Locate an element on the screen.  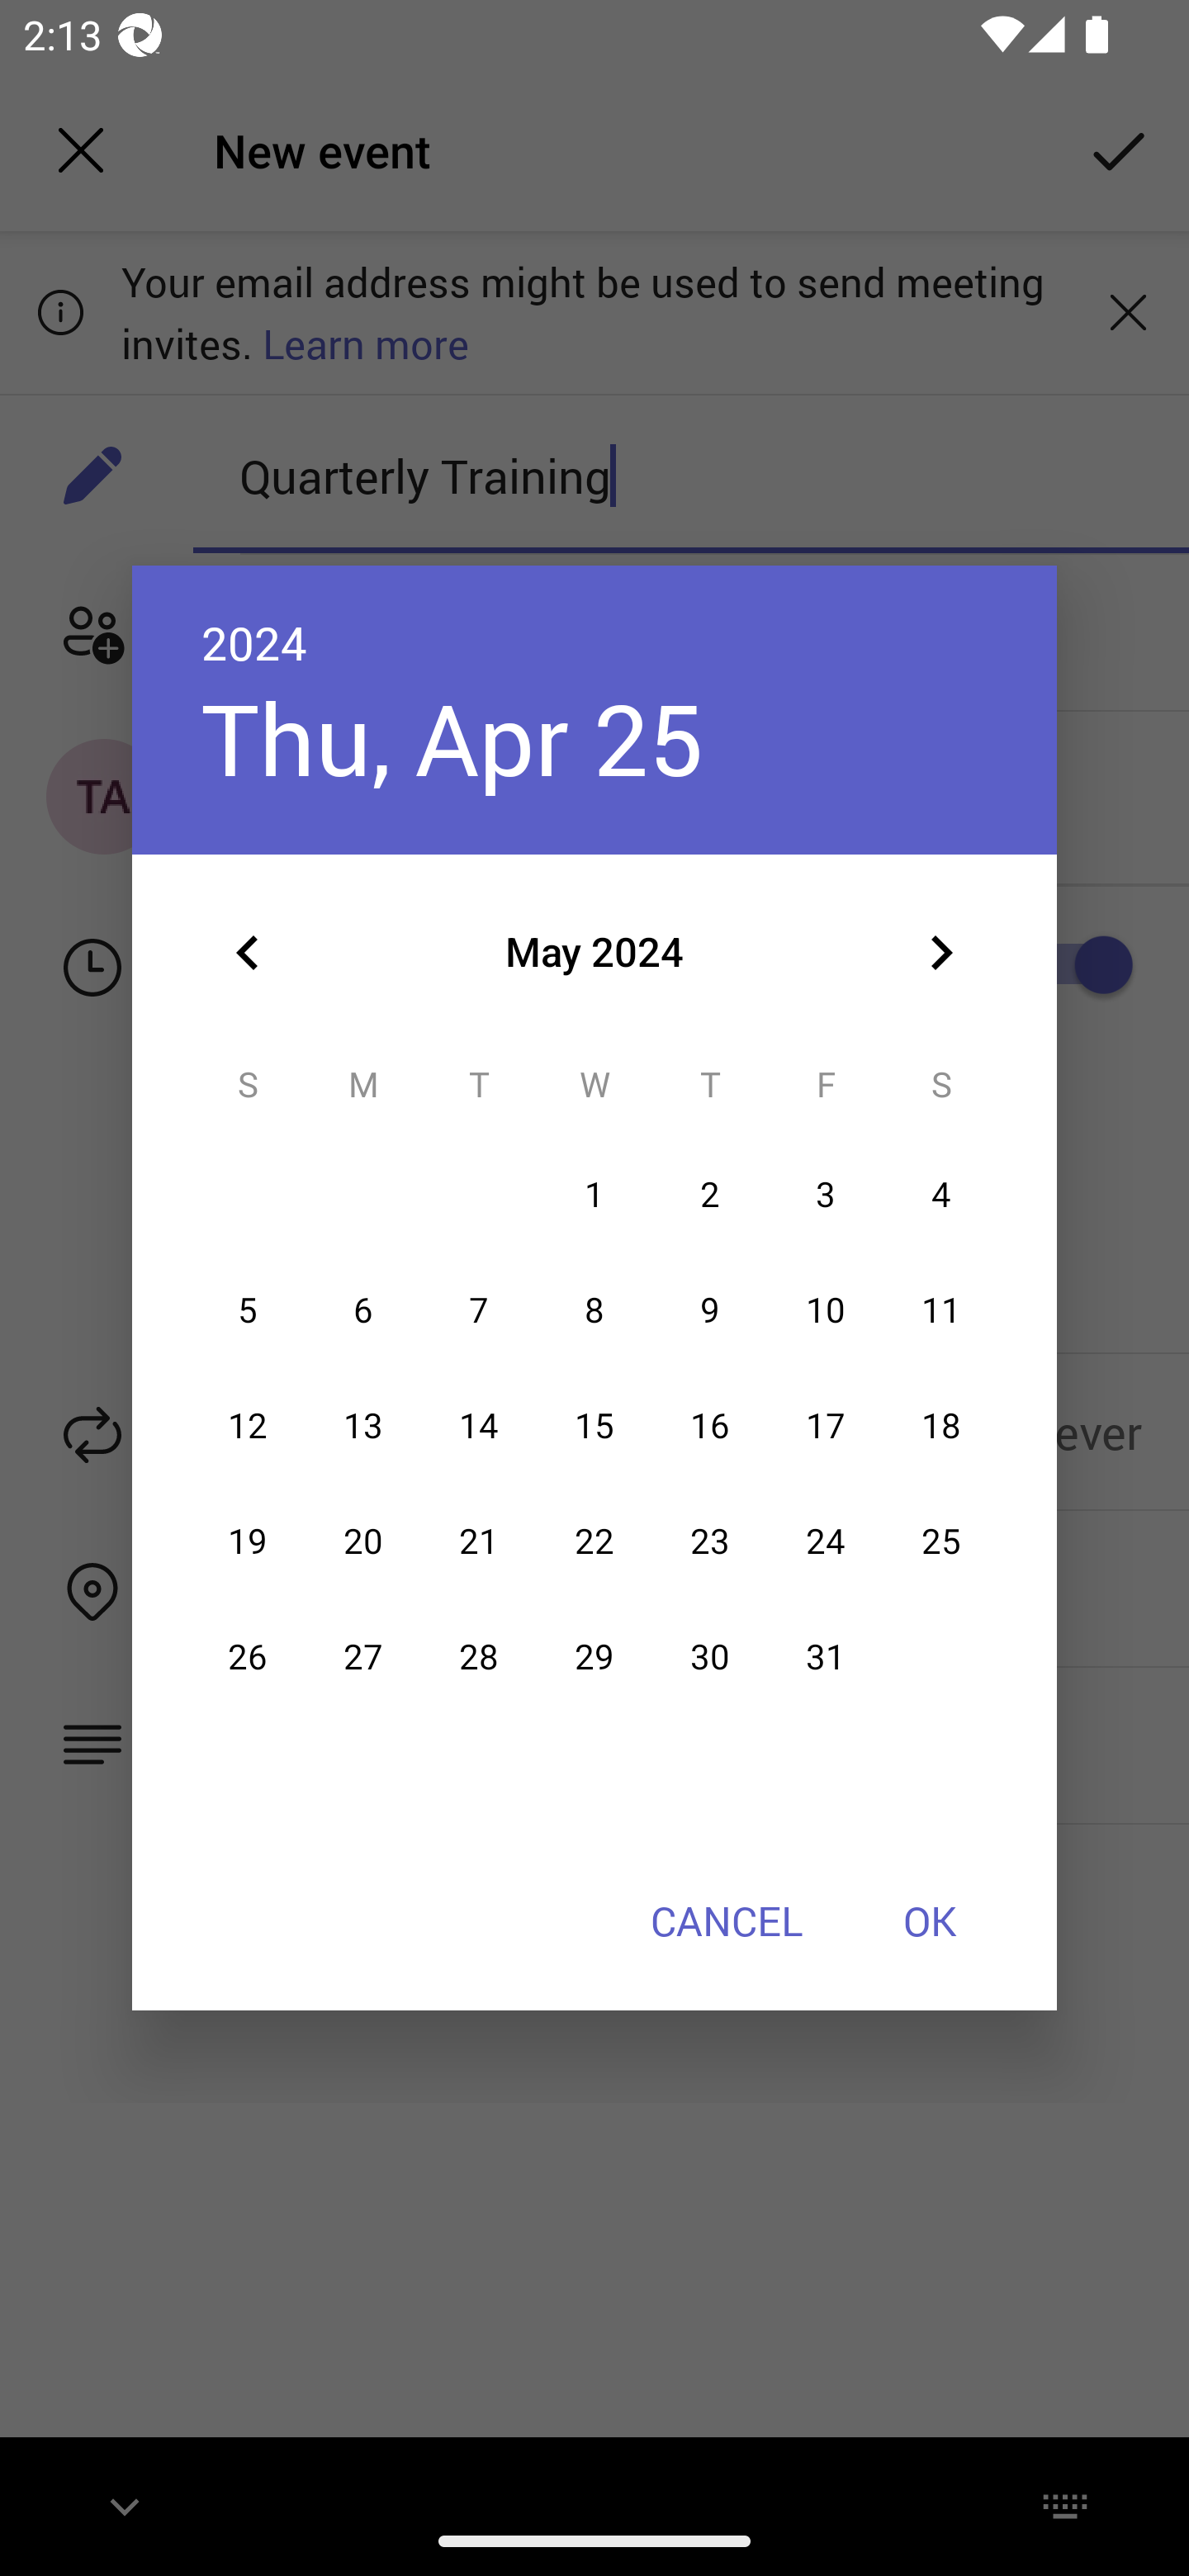
2024 is located at coordinates (254, 642).